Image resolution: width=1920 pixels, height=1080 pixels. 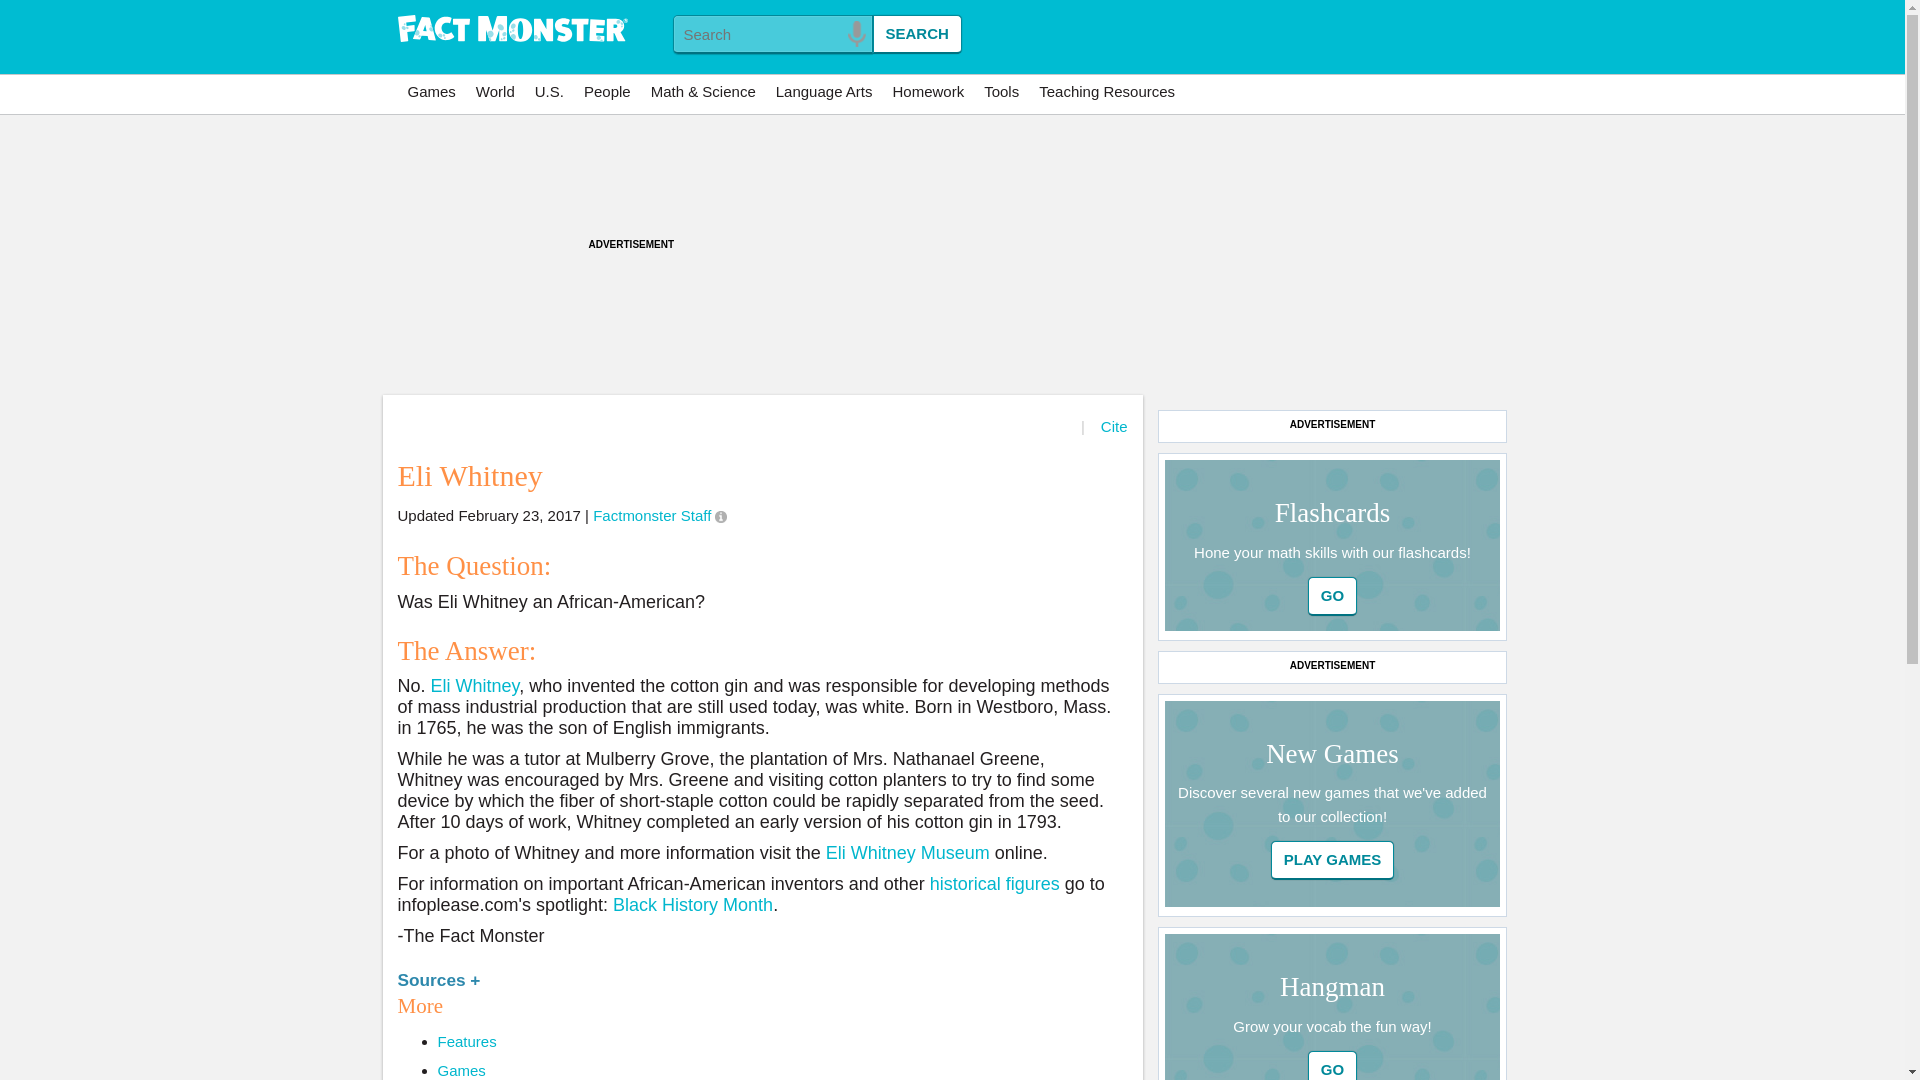 I want to click on Go, so click(x=1332, y=596).